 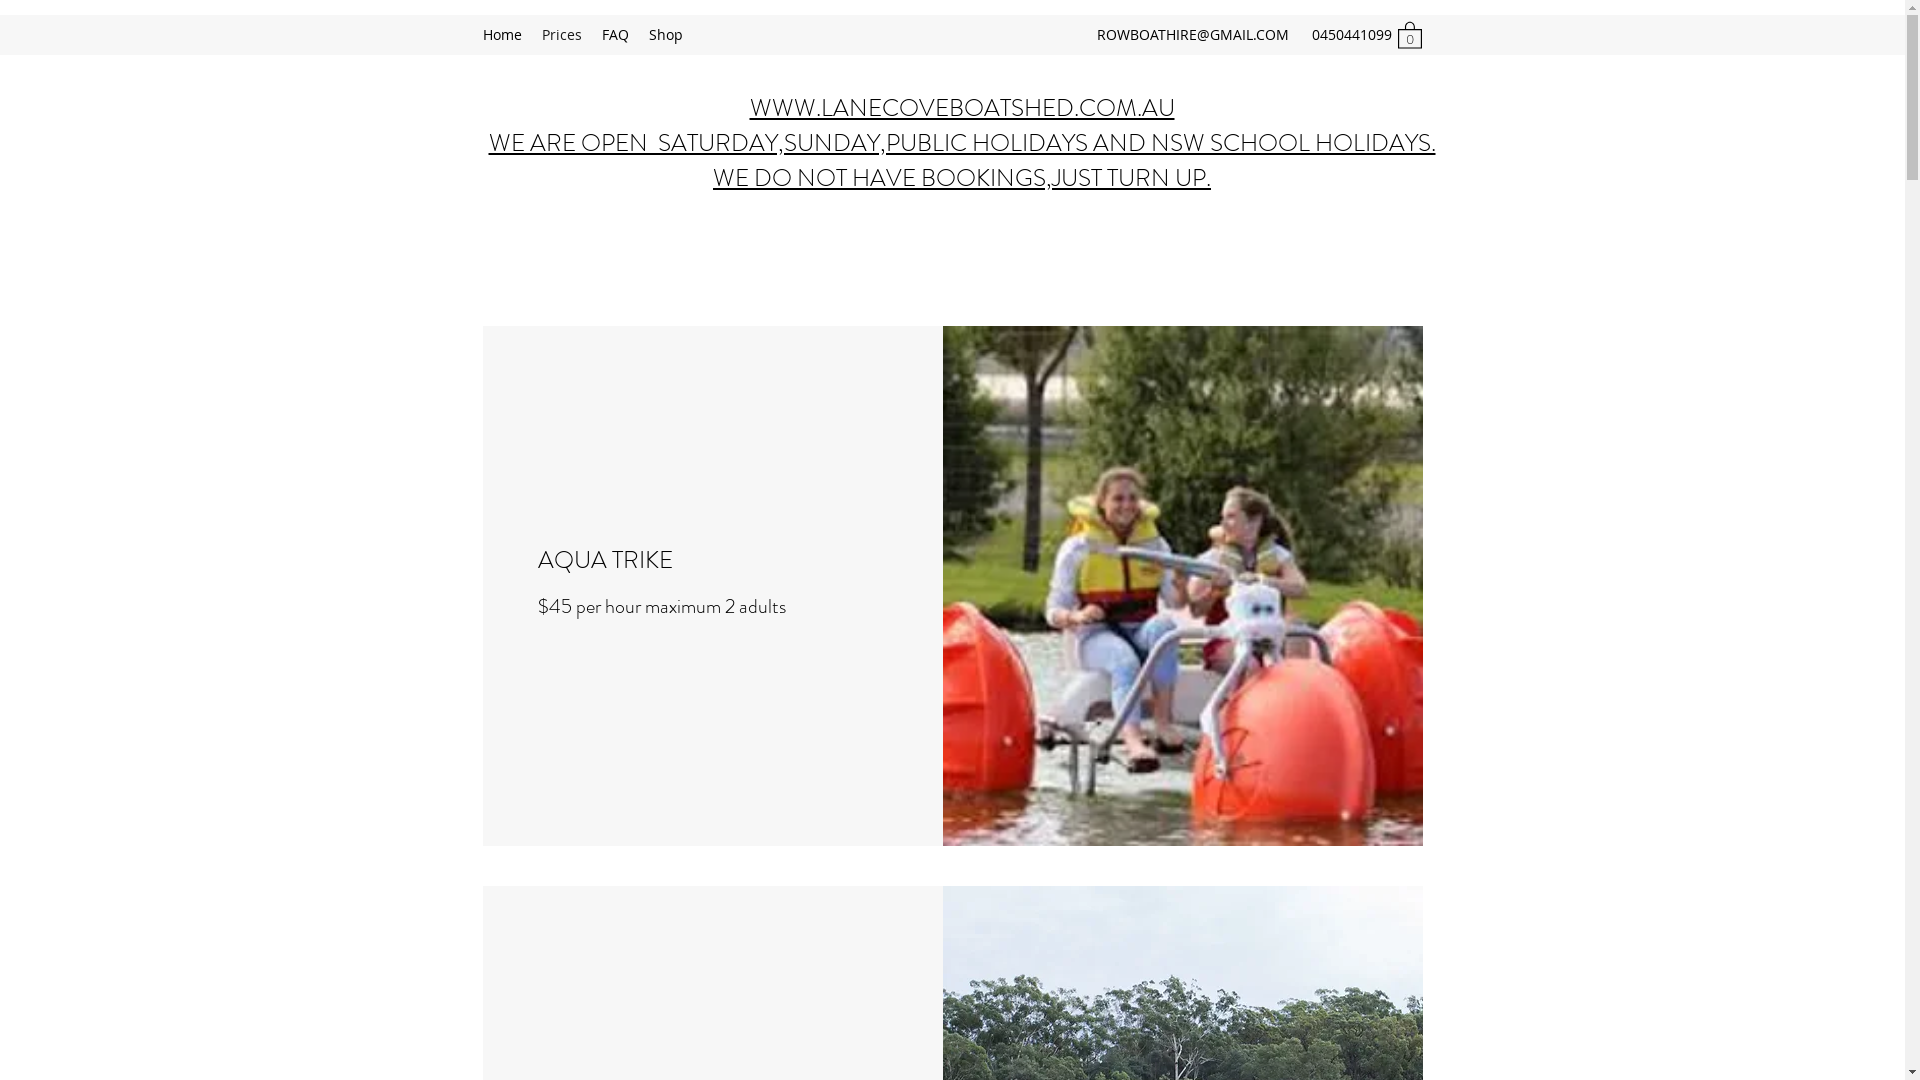 I want to click on FAQ, so click(x=616, y=35).